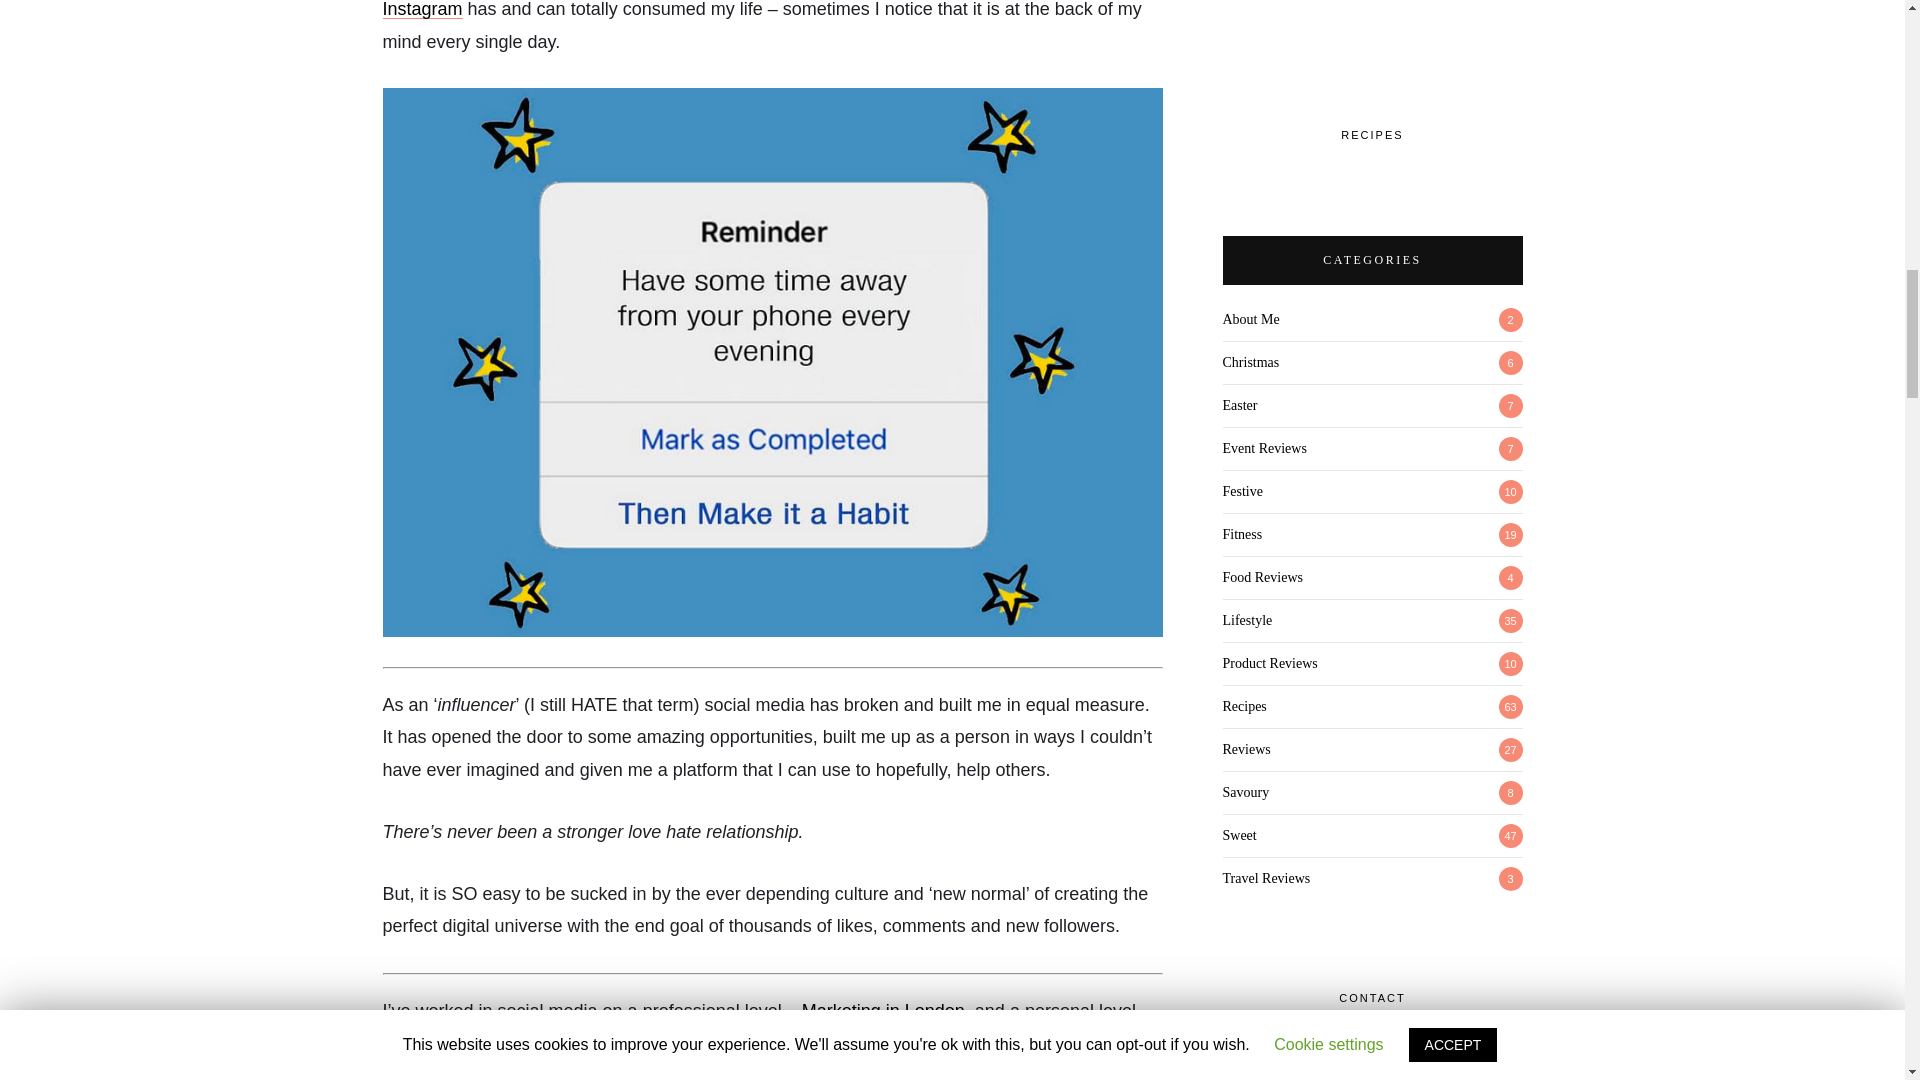 This screenshot has width=1920, height=1080. What do you see at coordinates (1245, 749) in the screenshot?
I see `Add content` at bounding box center [1245, 749].